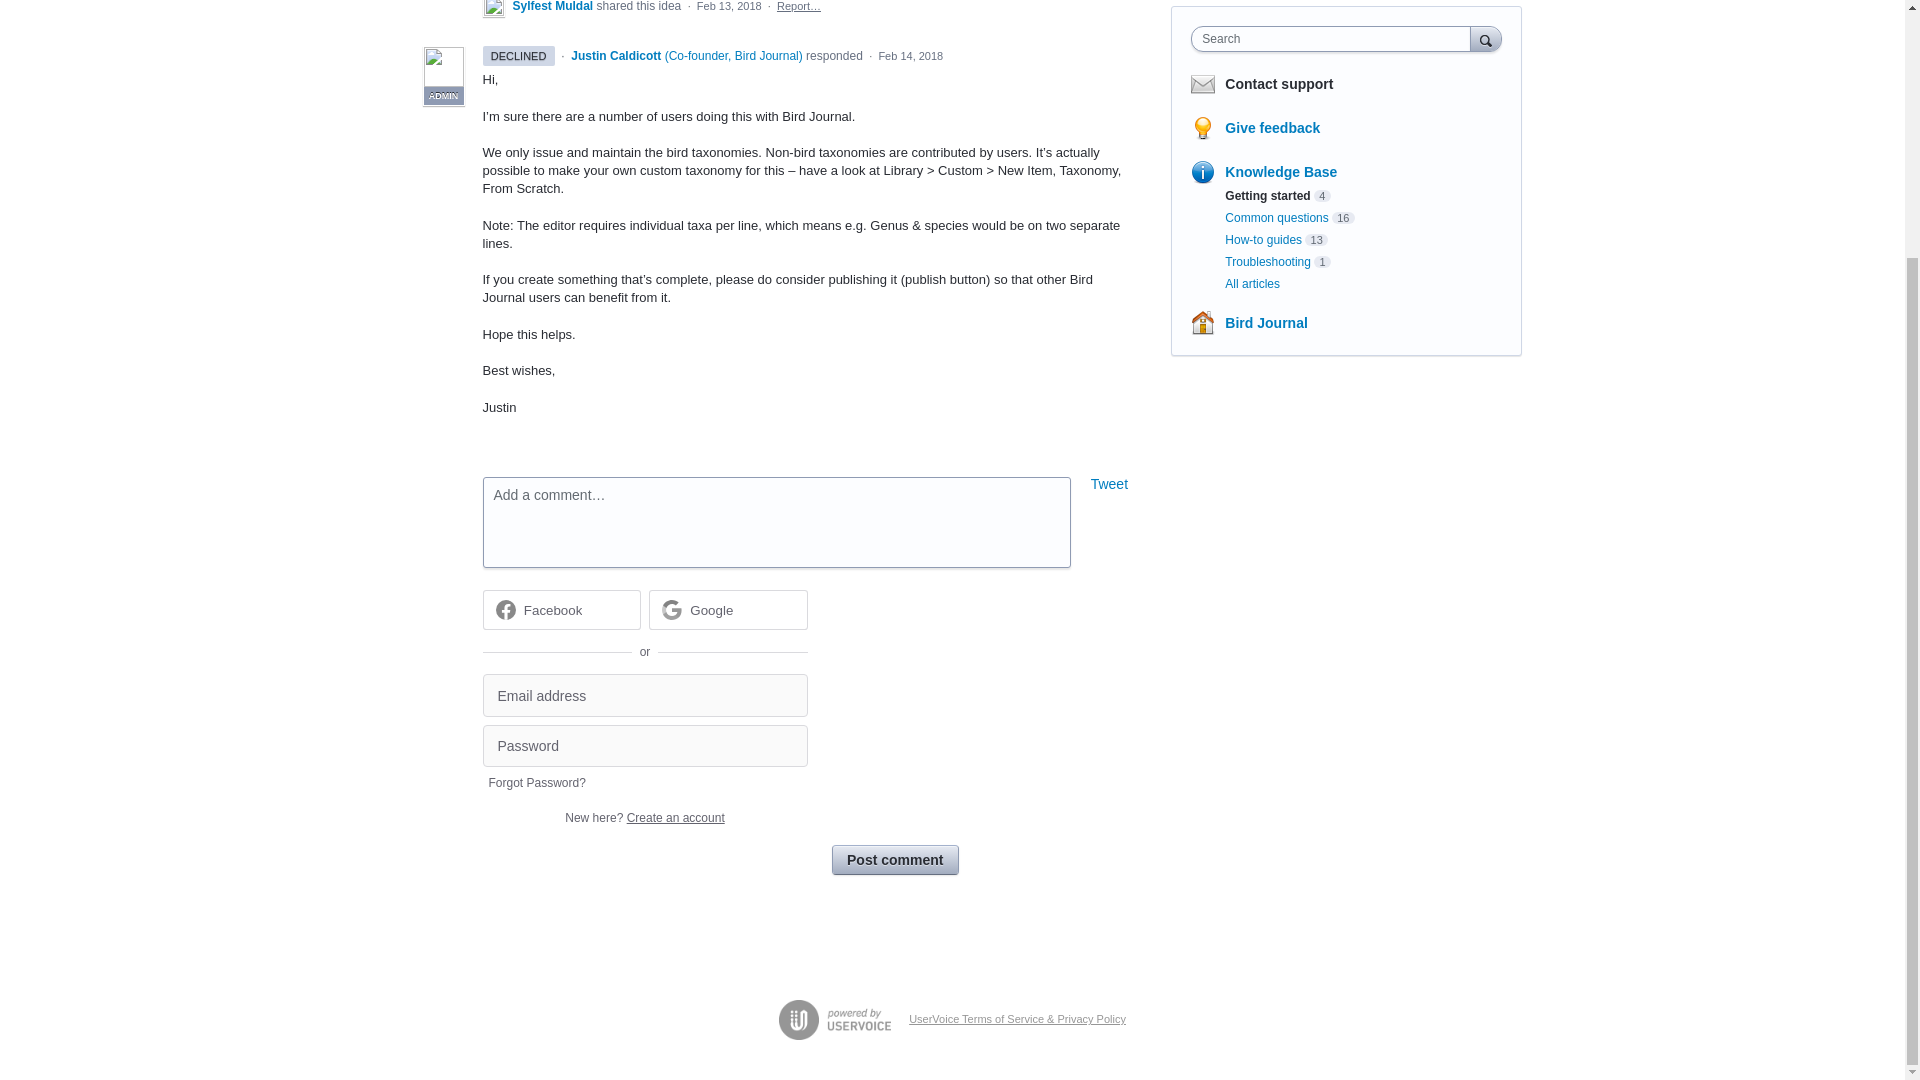  Describe the element at coordinates (536, 782) in the screenshot. I see `Forgot Password?` at that location.